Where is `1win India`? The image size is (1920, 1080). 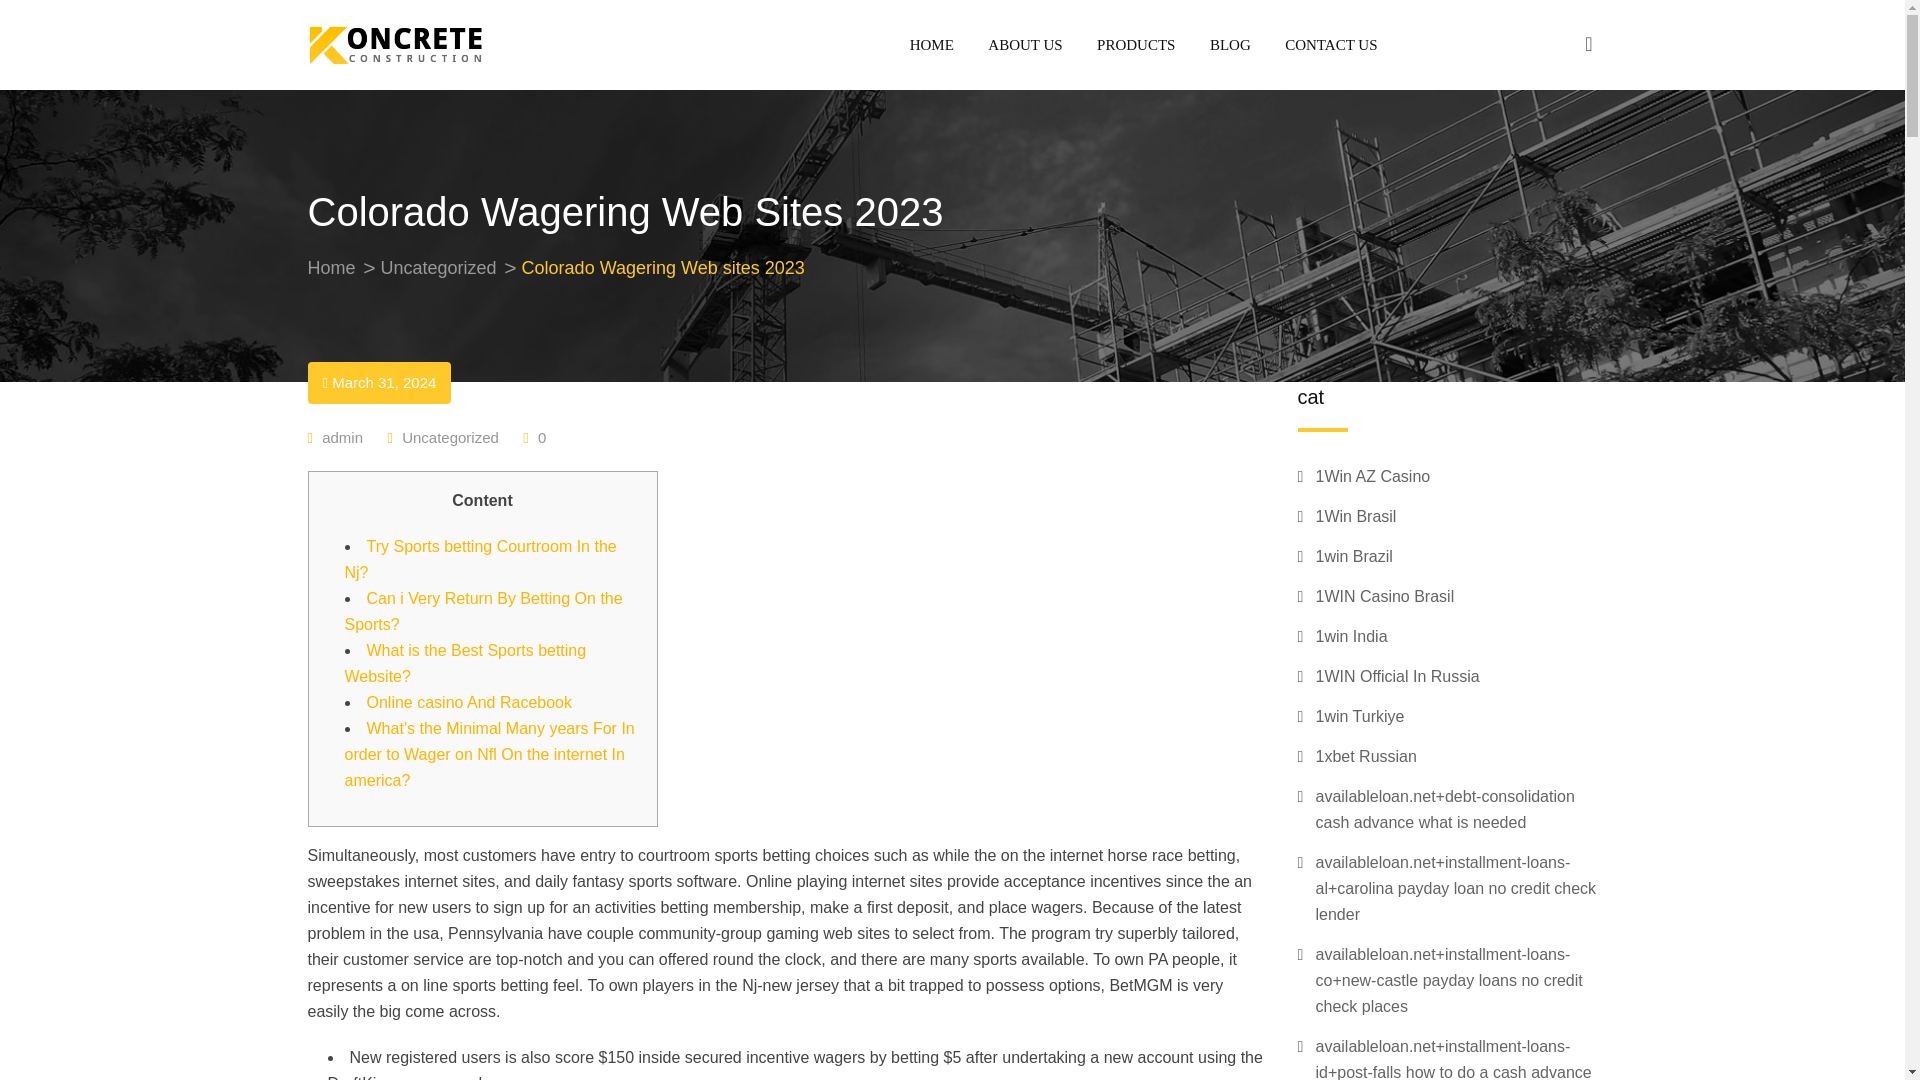 1win India is located at coordinates (1352, 637).